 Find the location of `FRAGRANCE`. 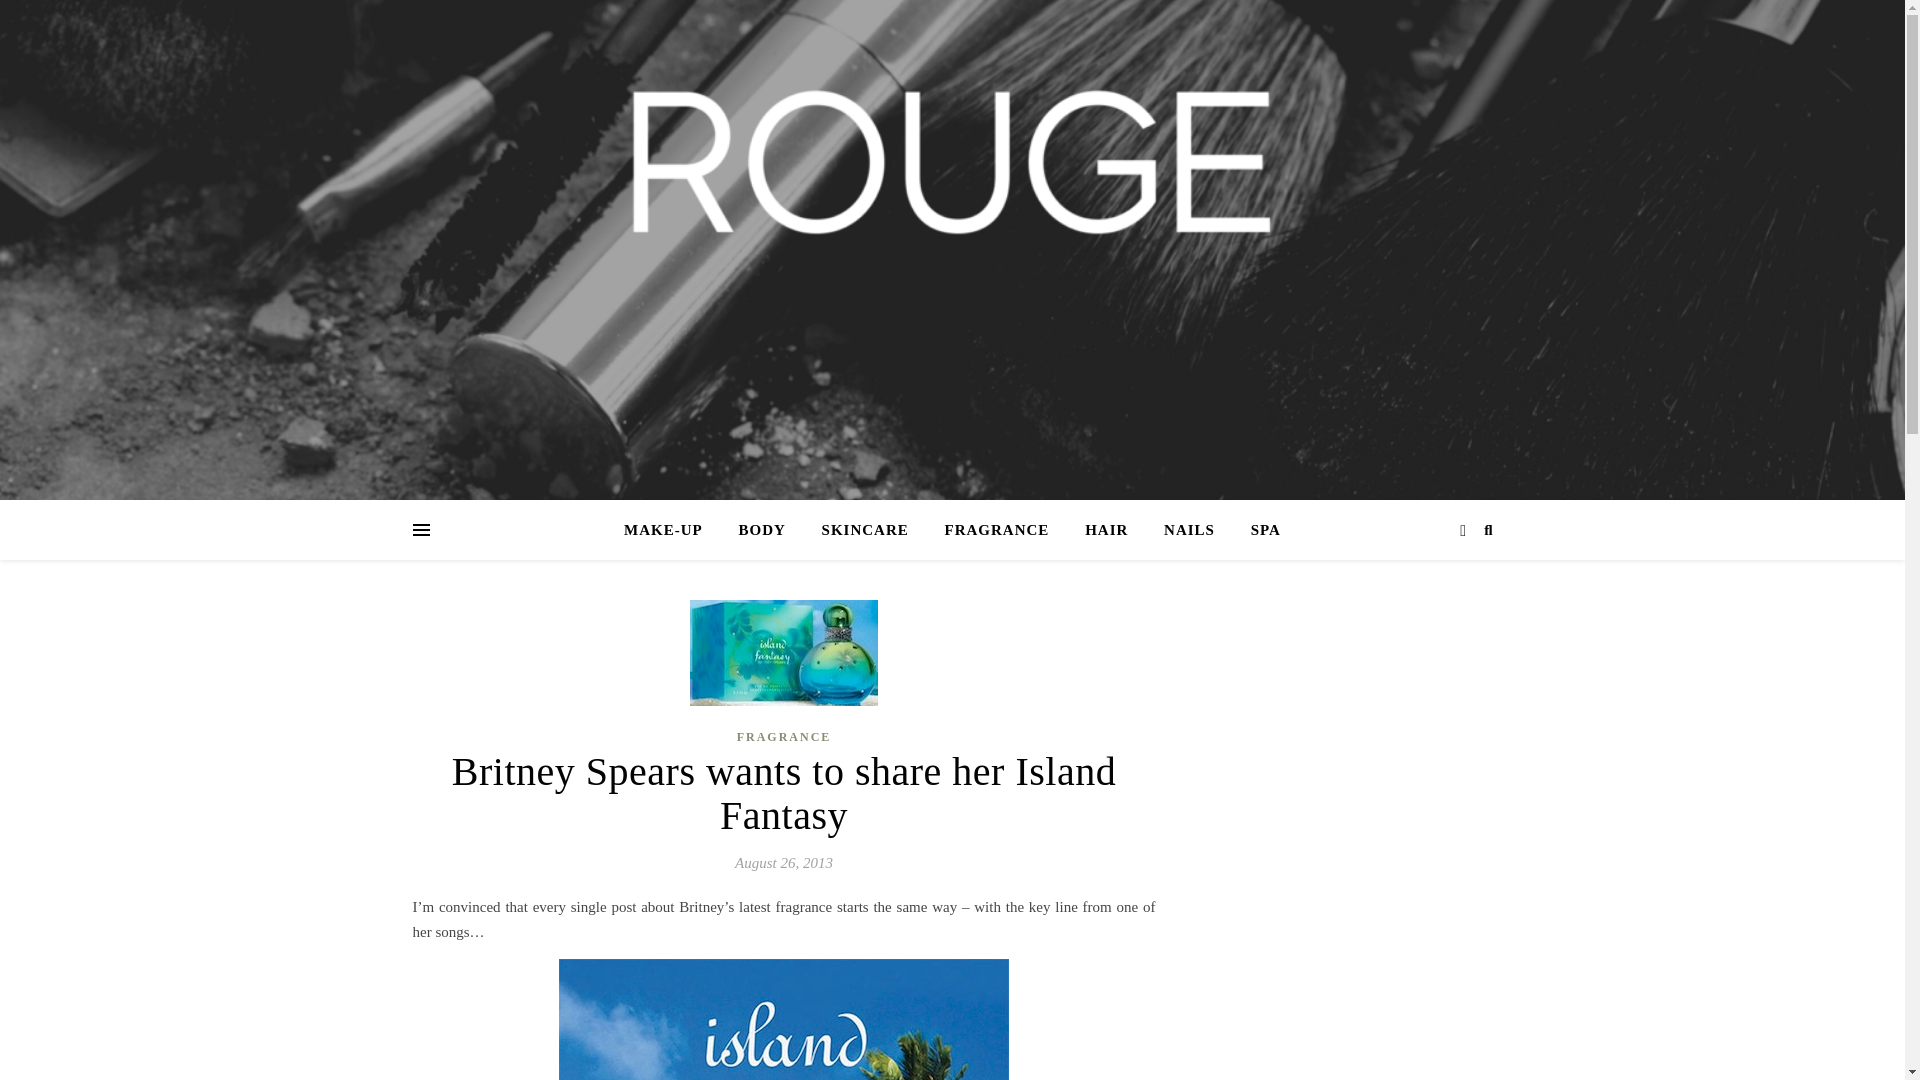

FRAGRANCE is located at coordinates (997, 530).